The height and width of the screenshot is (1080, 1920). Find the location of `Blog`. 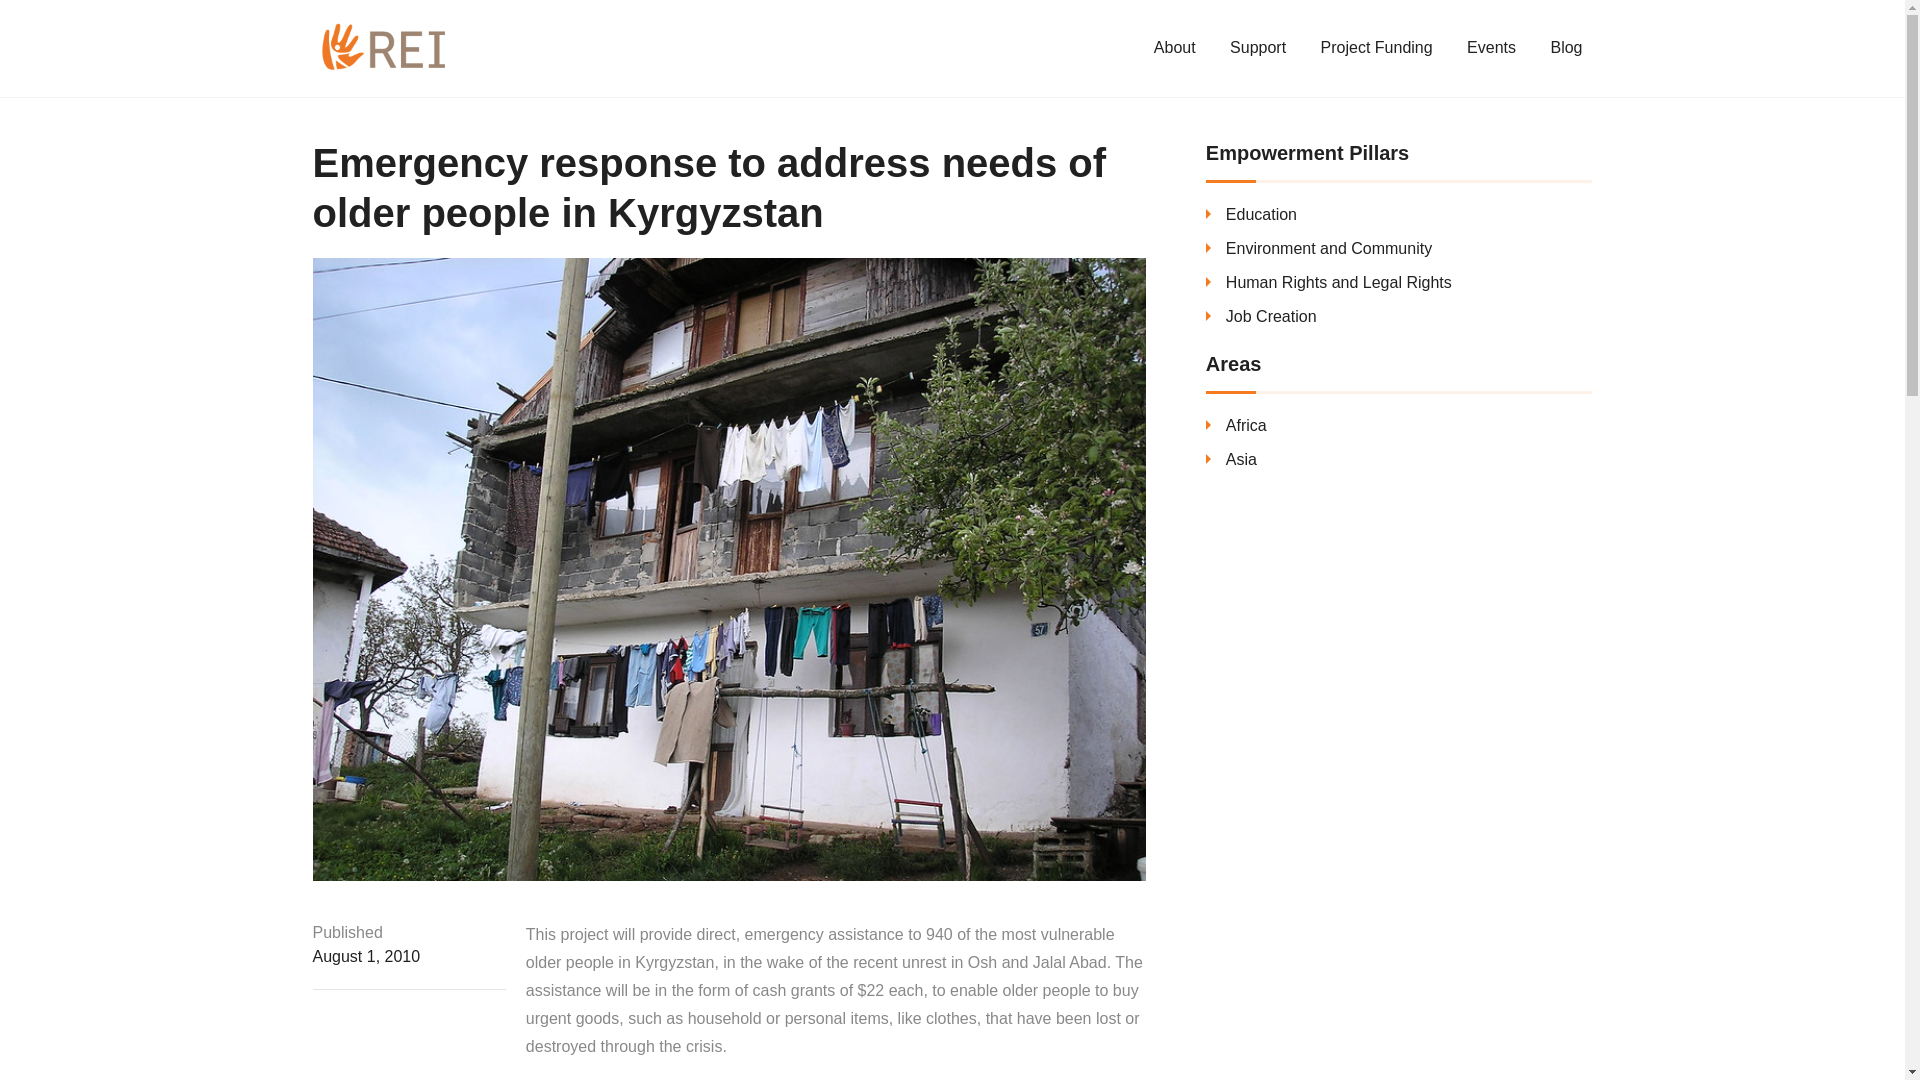

Blog is located at coordinates (1566, 46).